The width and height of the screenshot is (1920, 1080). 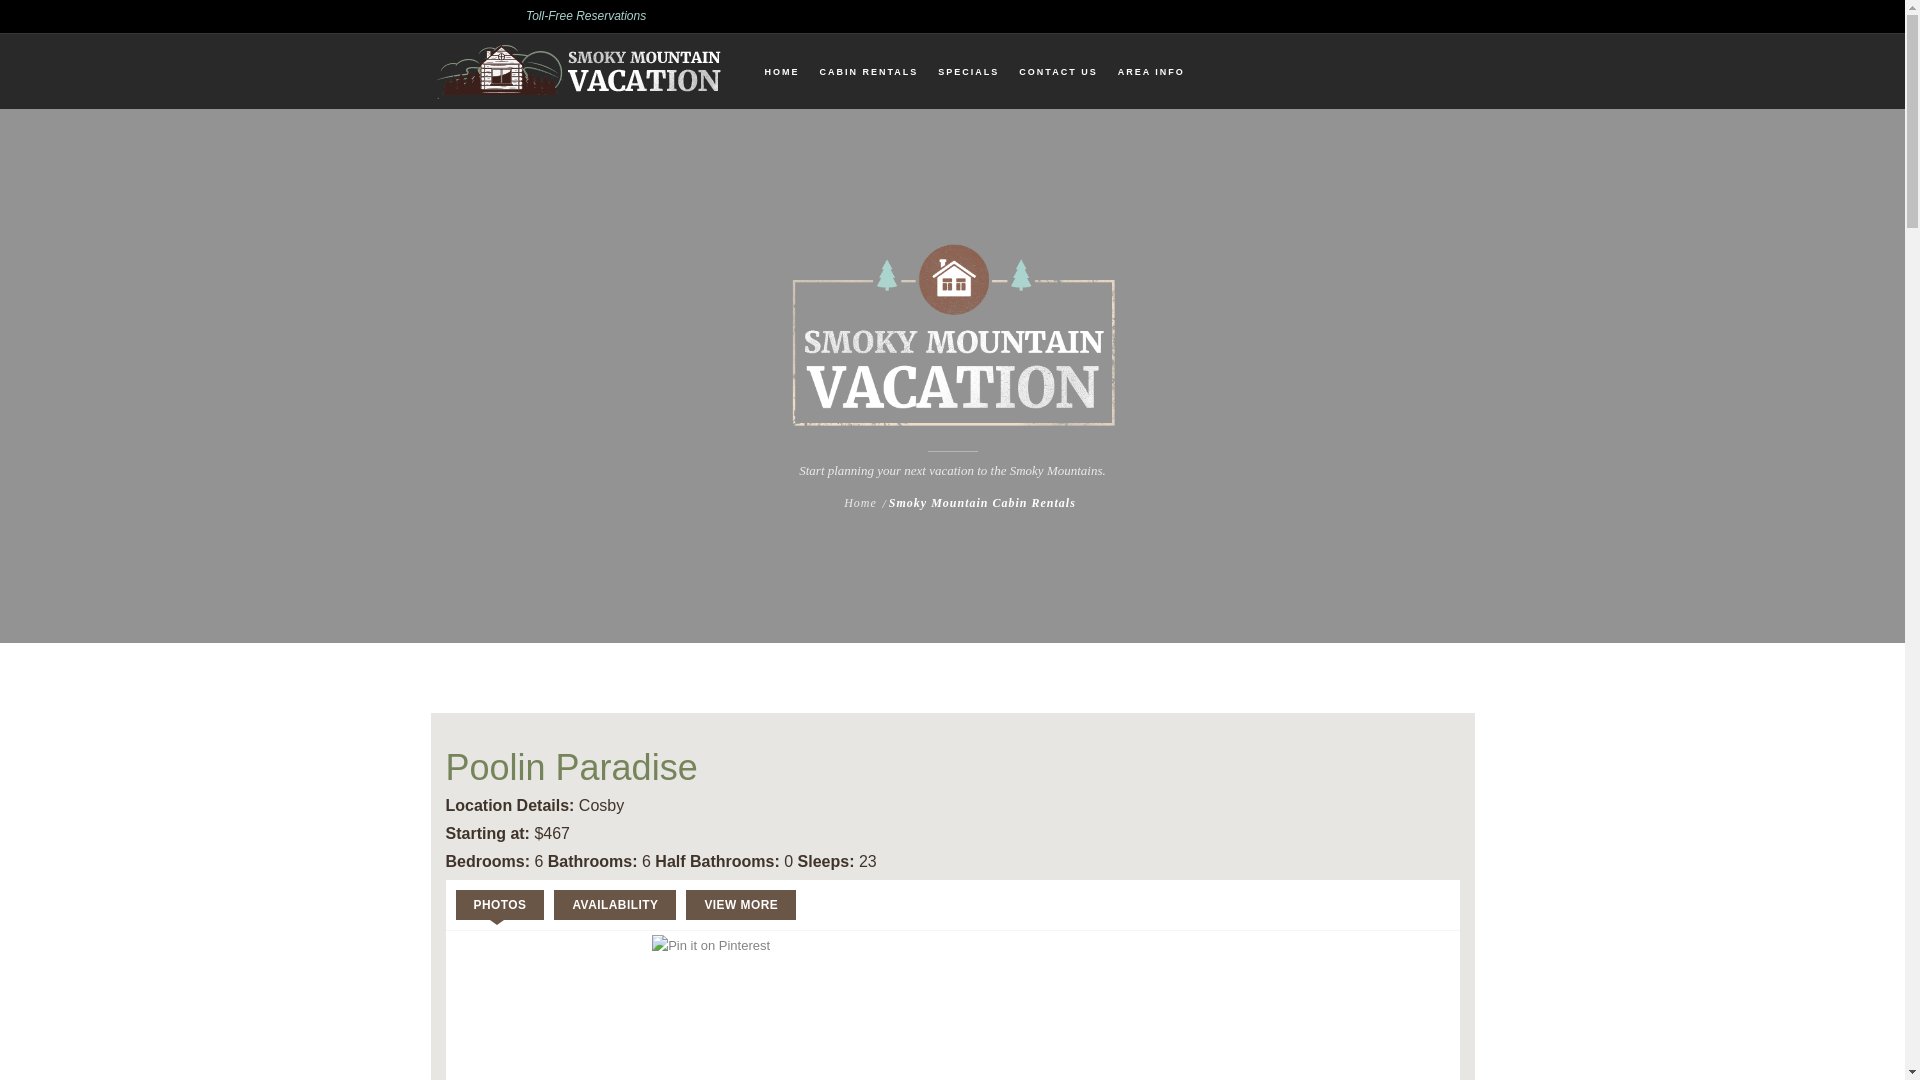 I want to click on AVAILABILITY, so click(x=614, y=904).